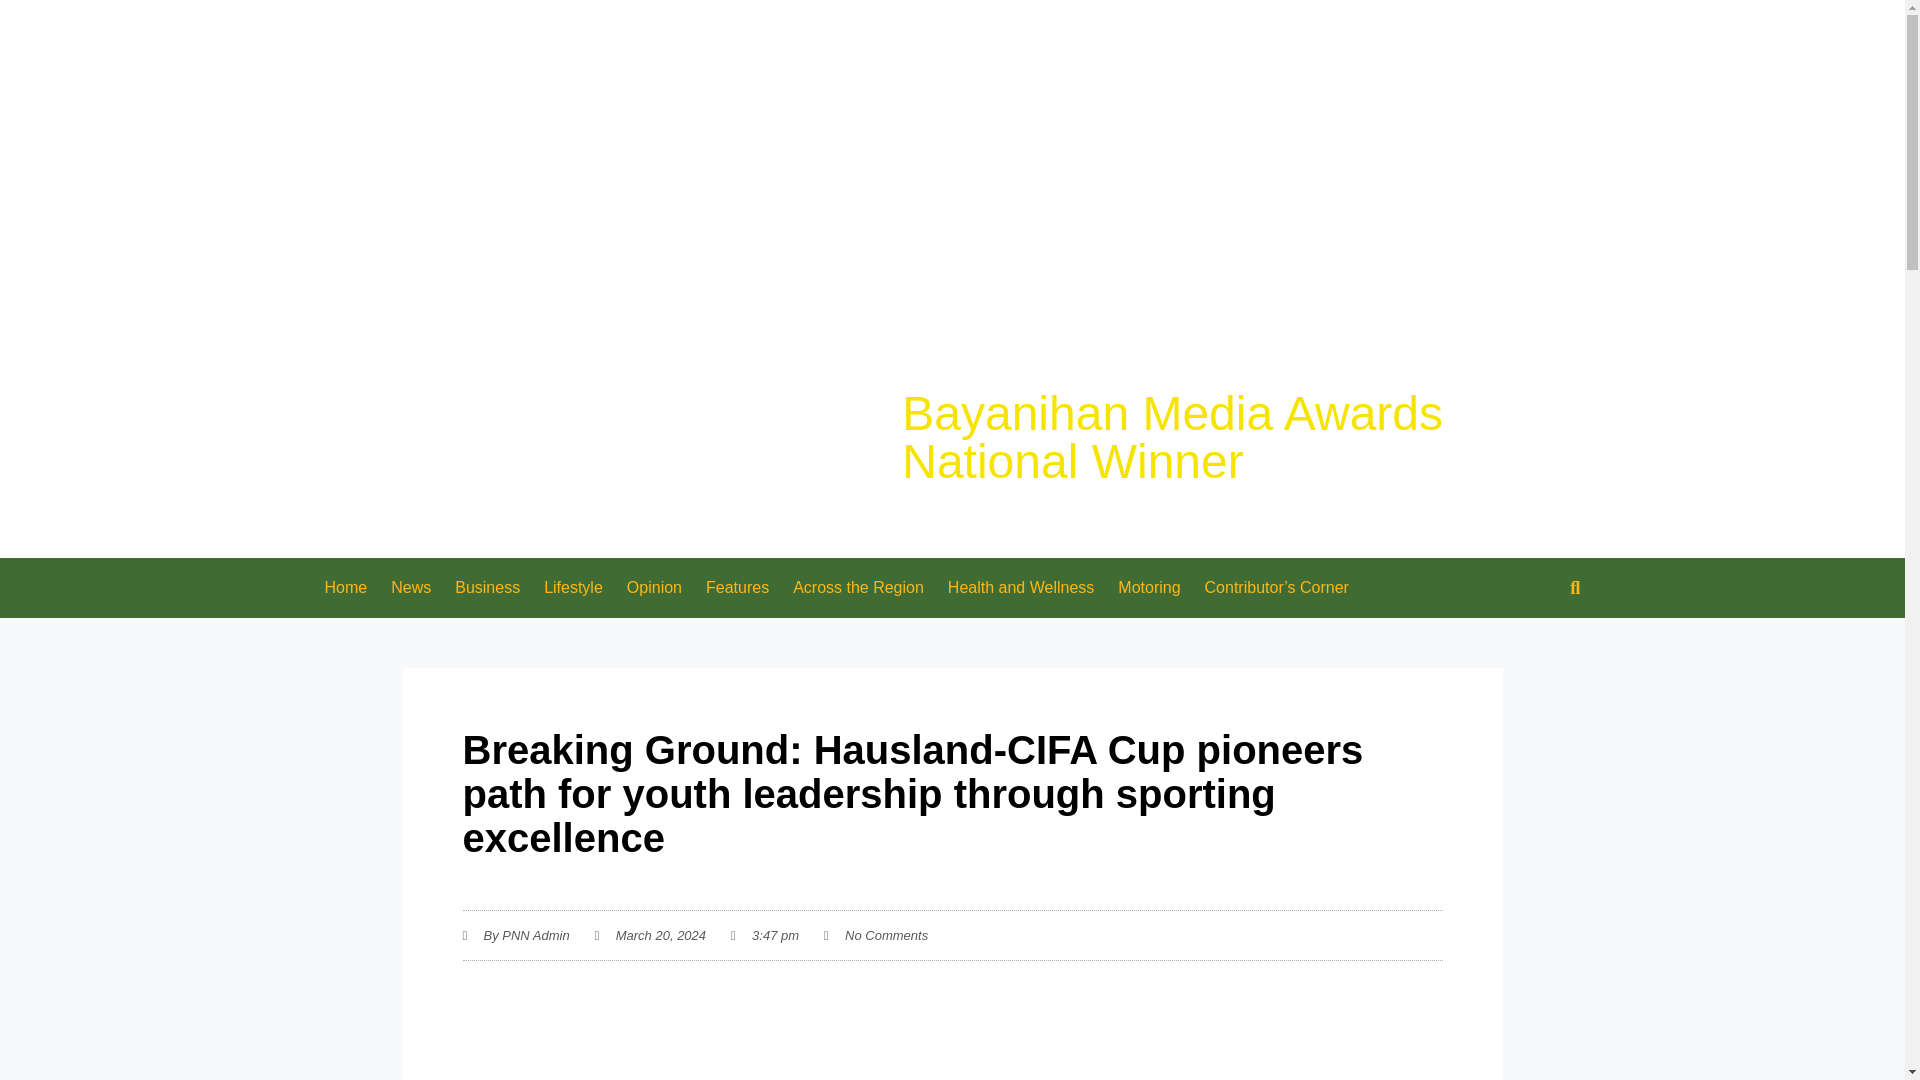 The width and height of the screenshot is (1920, 1080). Describe the element at coordinates (650, 936) in the screenshot. I see `March 20, 2024` at that location.